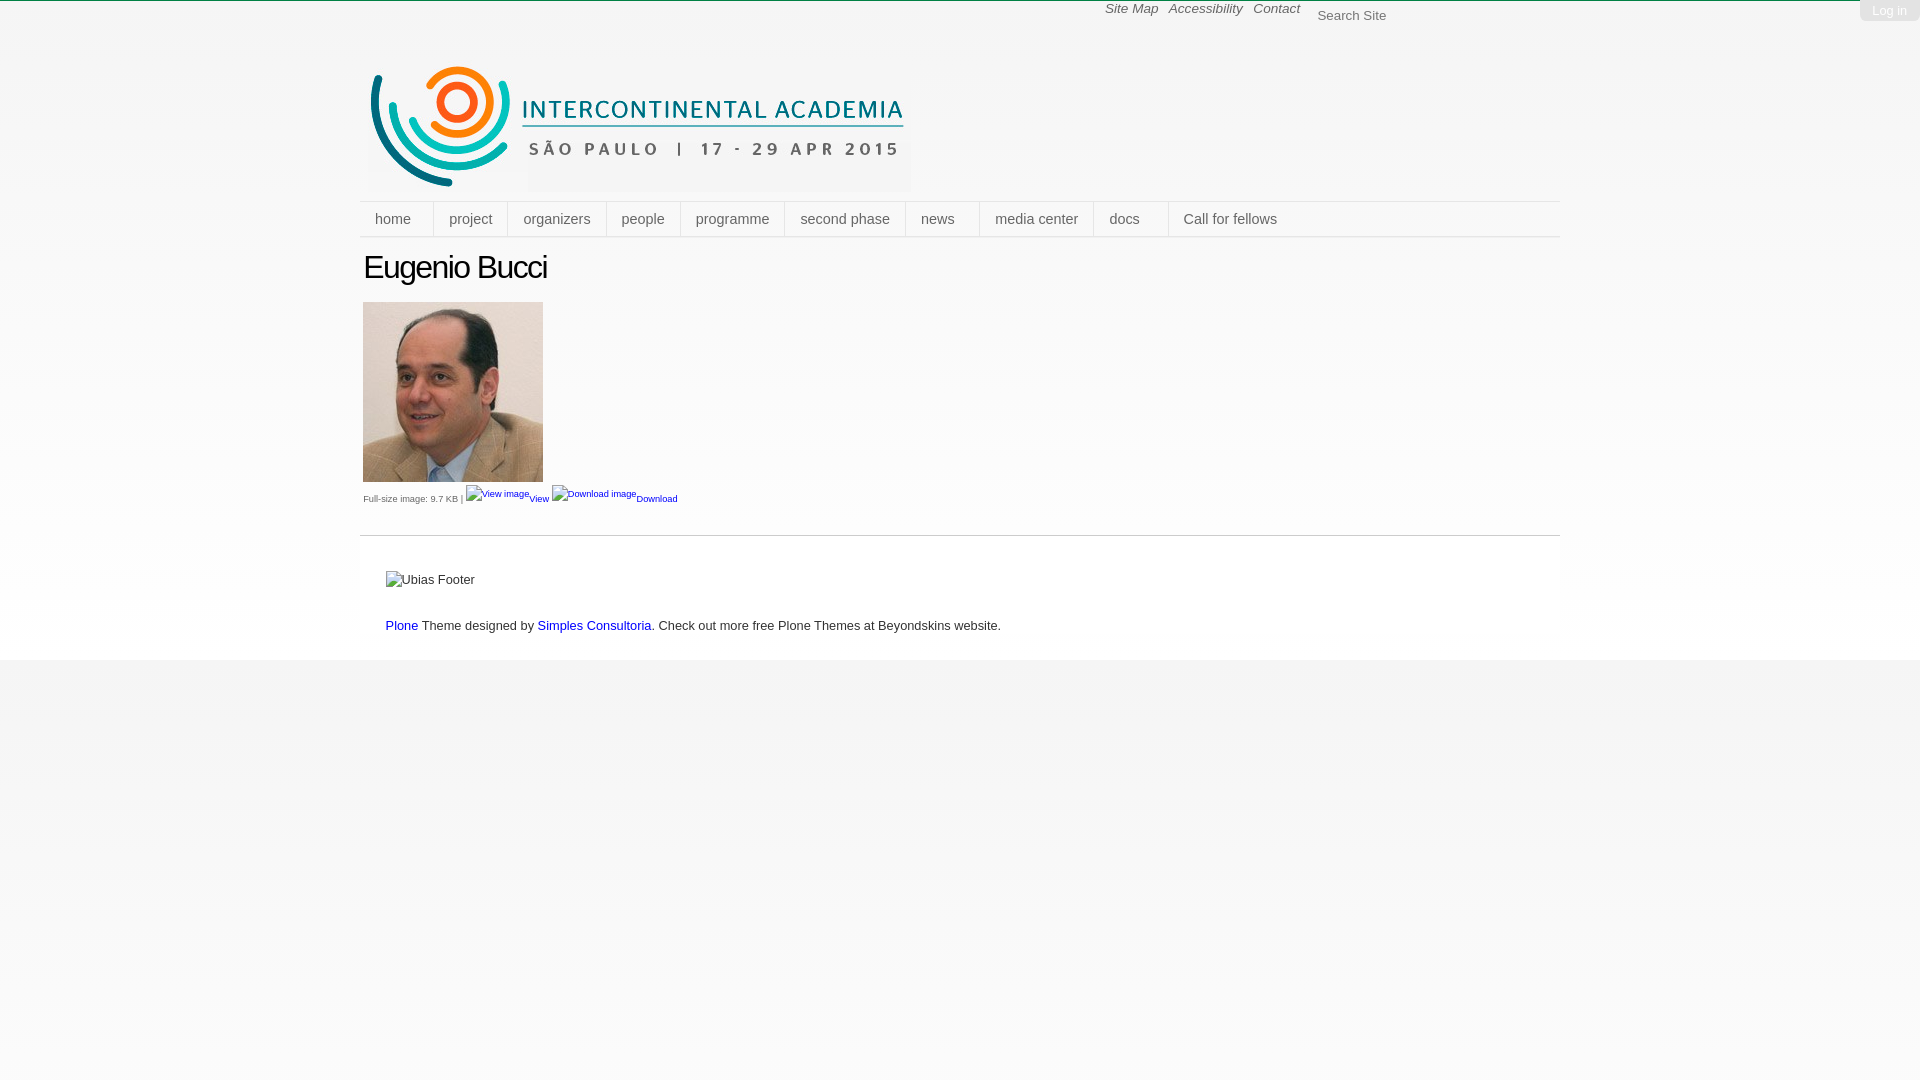  What do you see at coordinates (1130, 219) in the screenshot?
I see `docs` at bounding box center [1130, 219].